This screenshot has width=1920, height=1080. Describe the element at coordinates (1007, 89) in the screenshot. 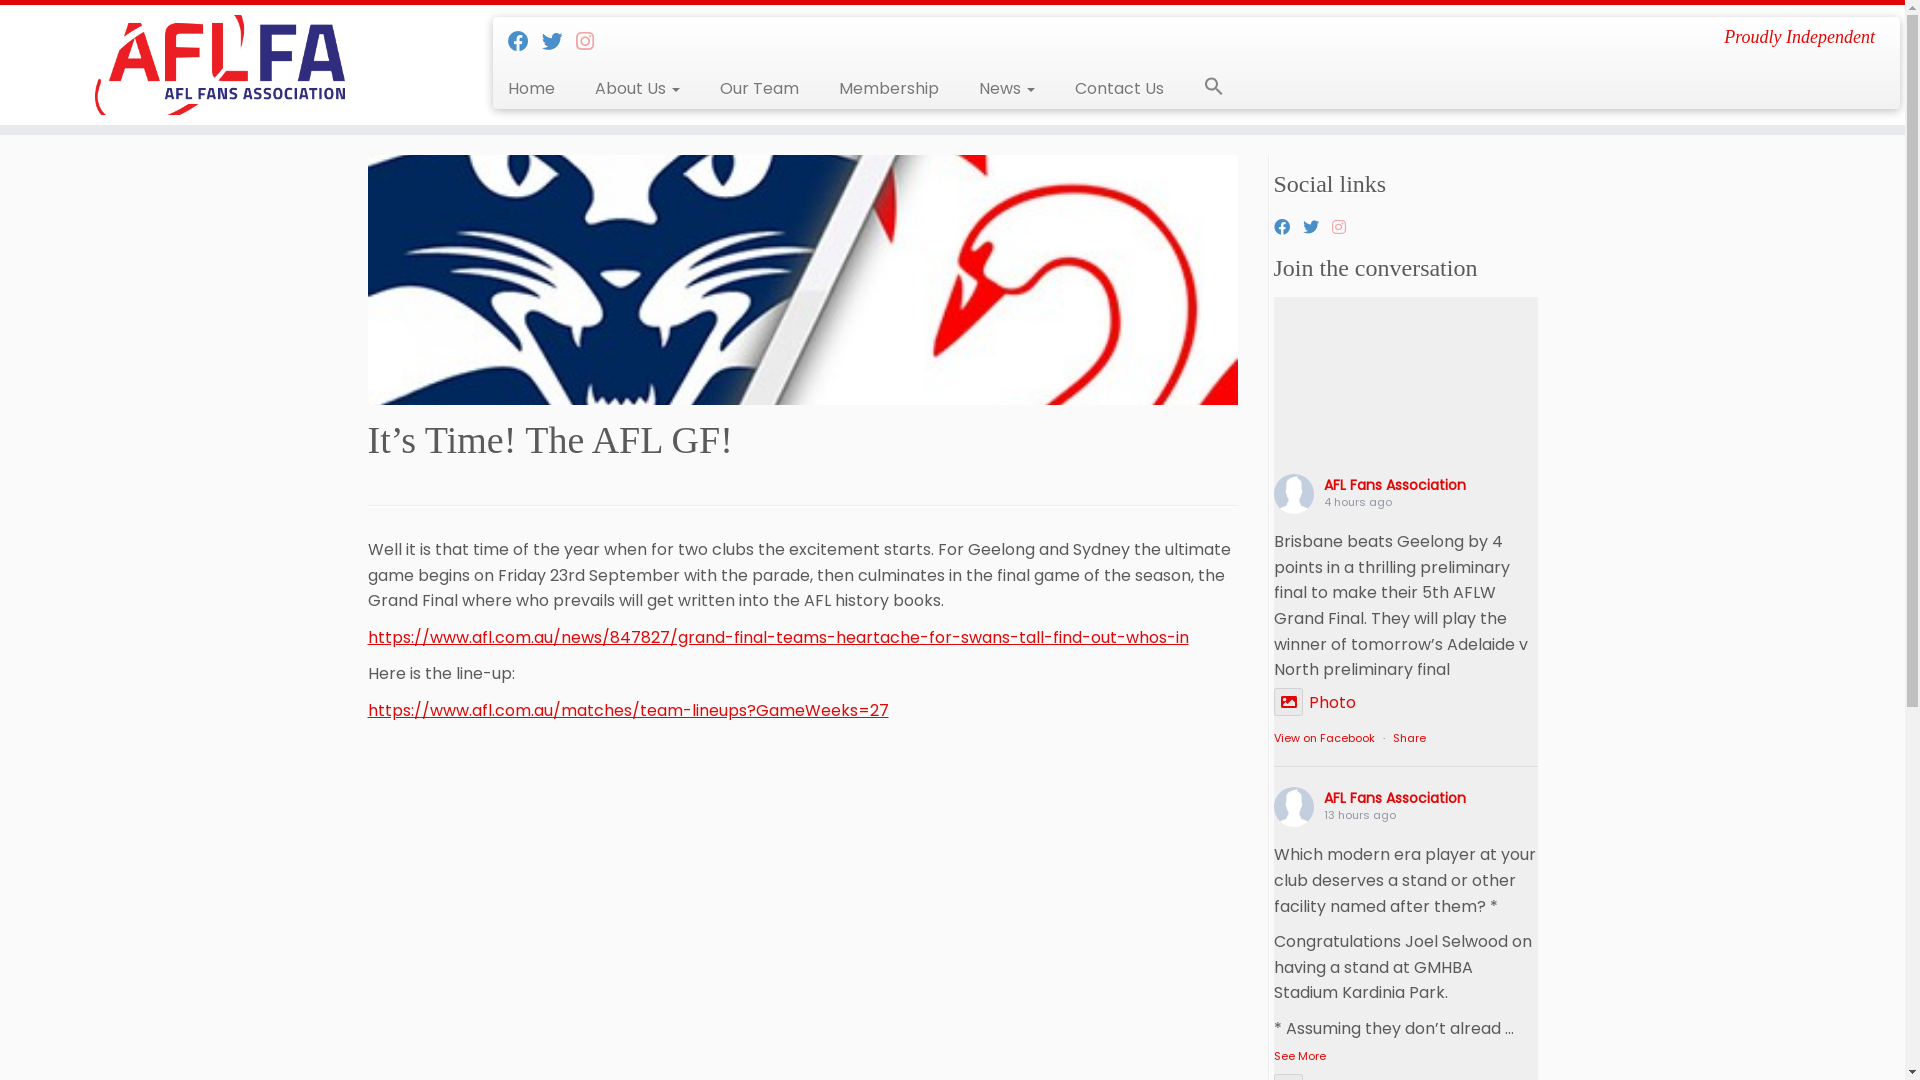

I see `News` at that location.